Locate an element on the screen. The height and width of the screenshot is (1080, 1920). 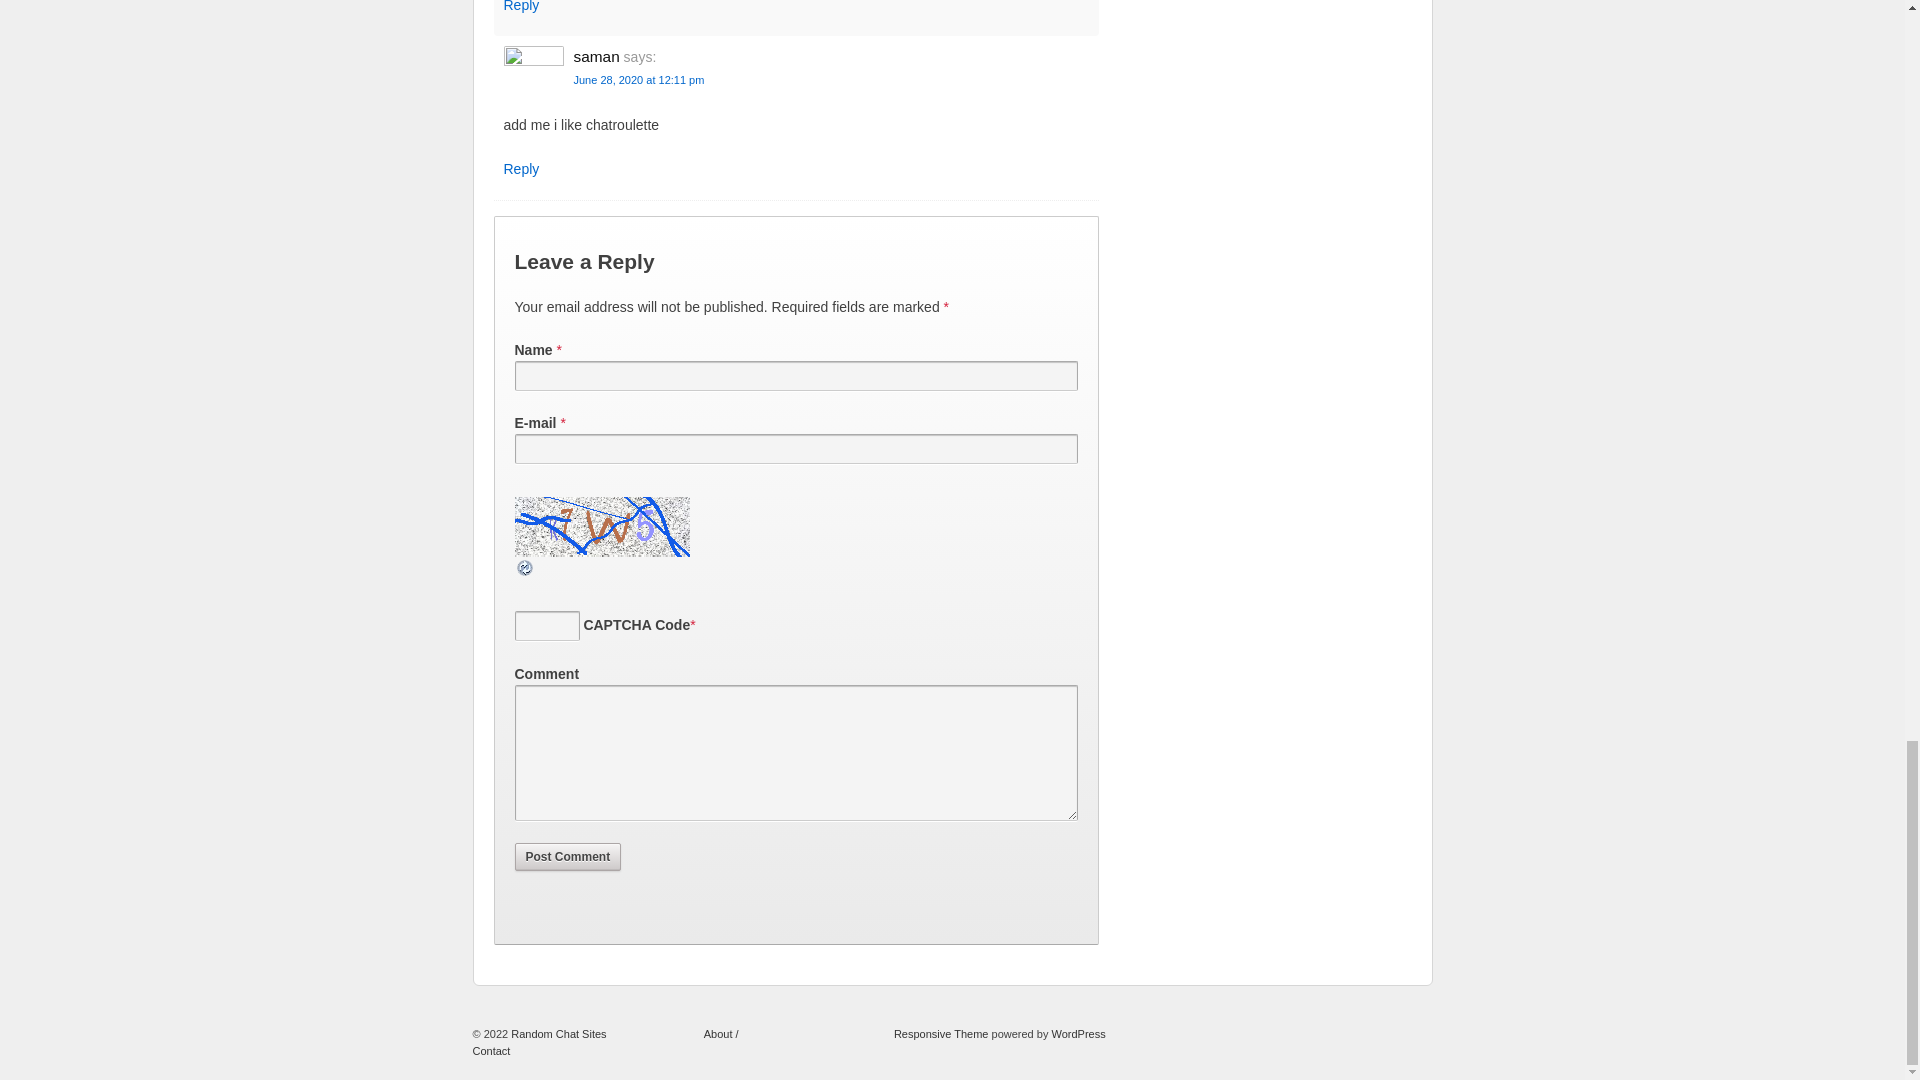
Reply is located at coordinates (521, 6).